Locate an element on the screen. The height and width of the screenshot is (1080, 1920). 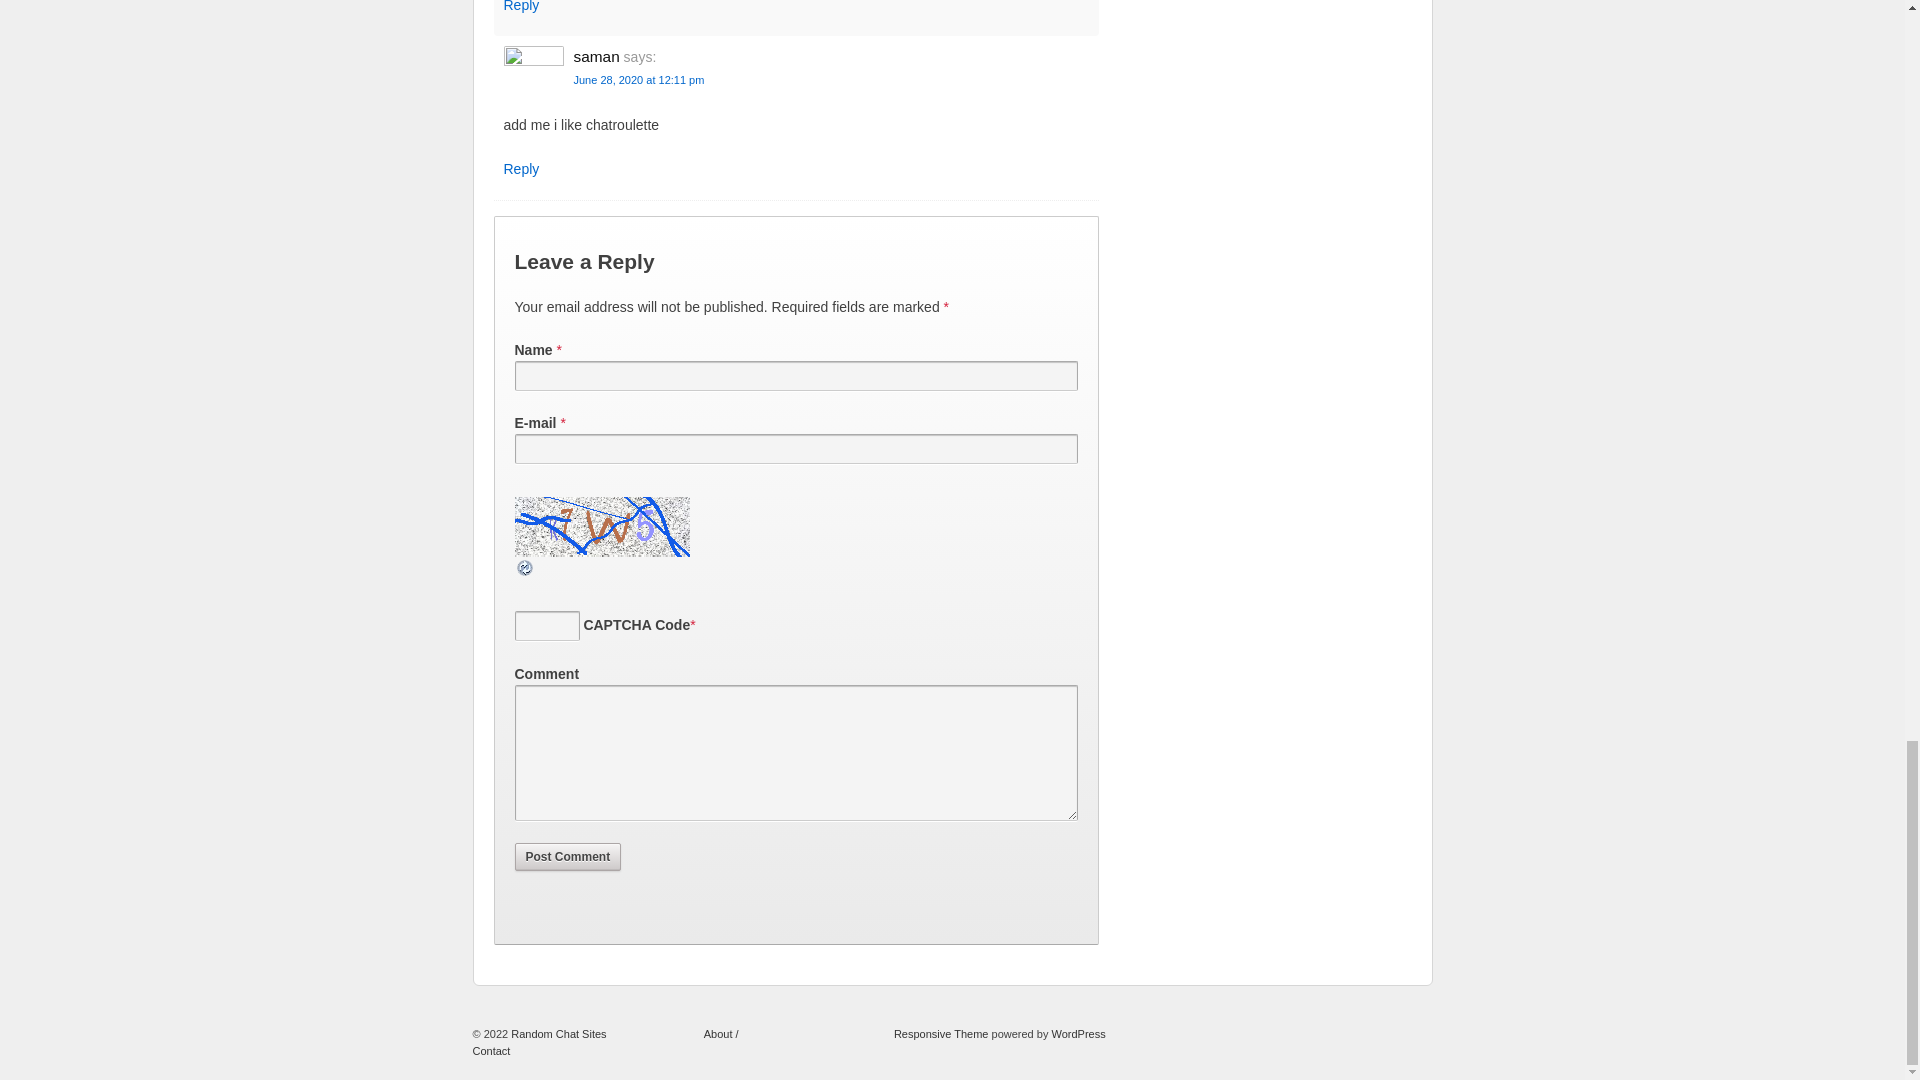
Reply is located at coordinates (521, 6).